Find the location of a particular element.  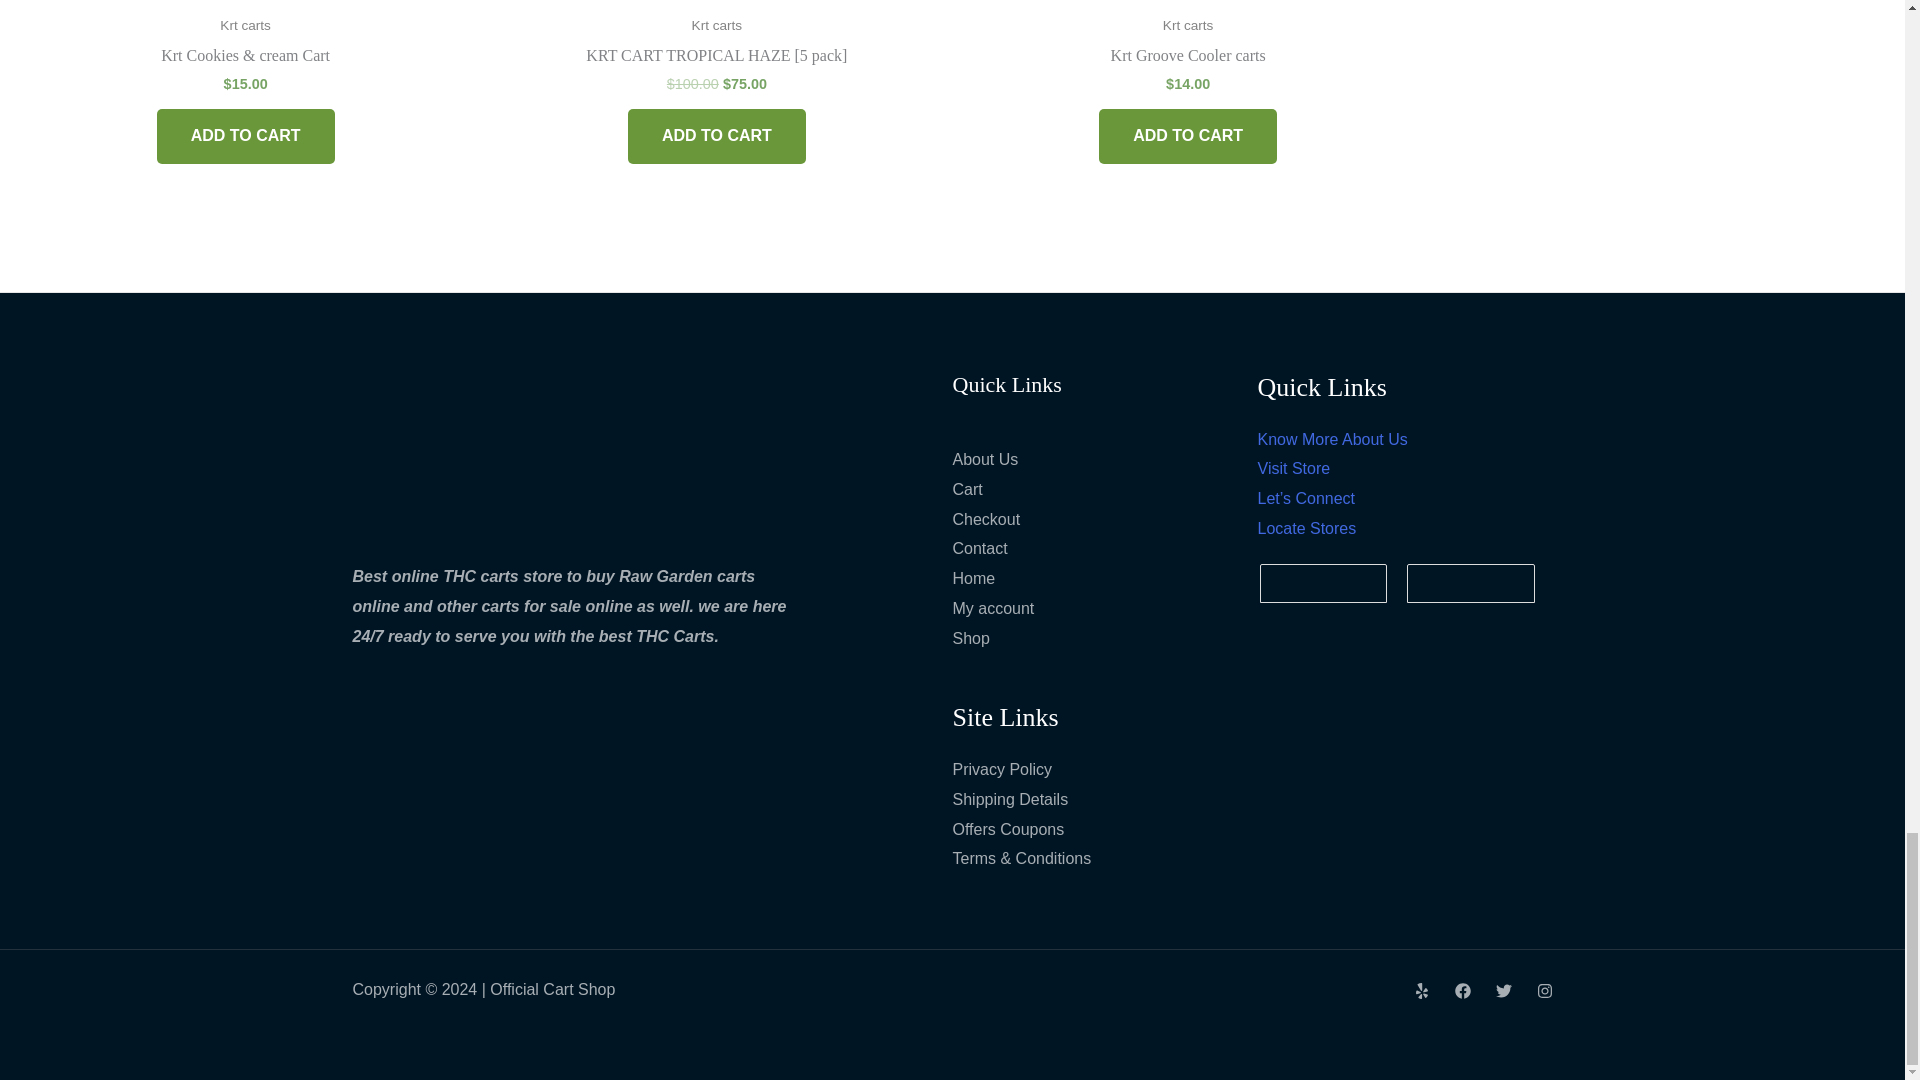

ADD TO CART is located at coordinates (1187, 136).